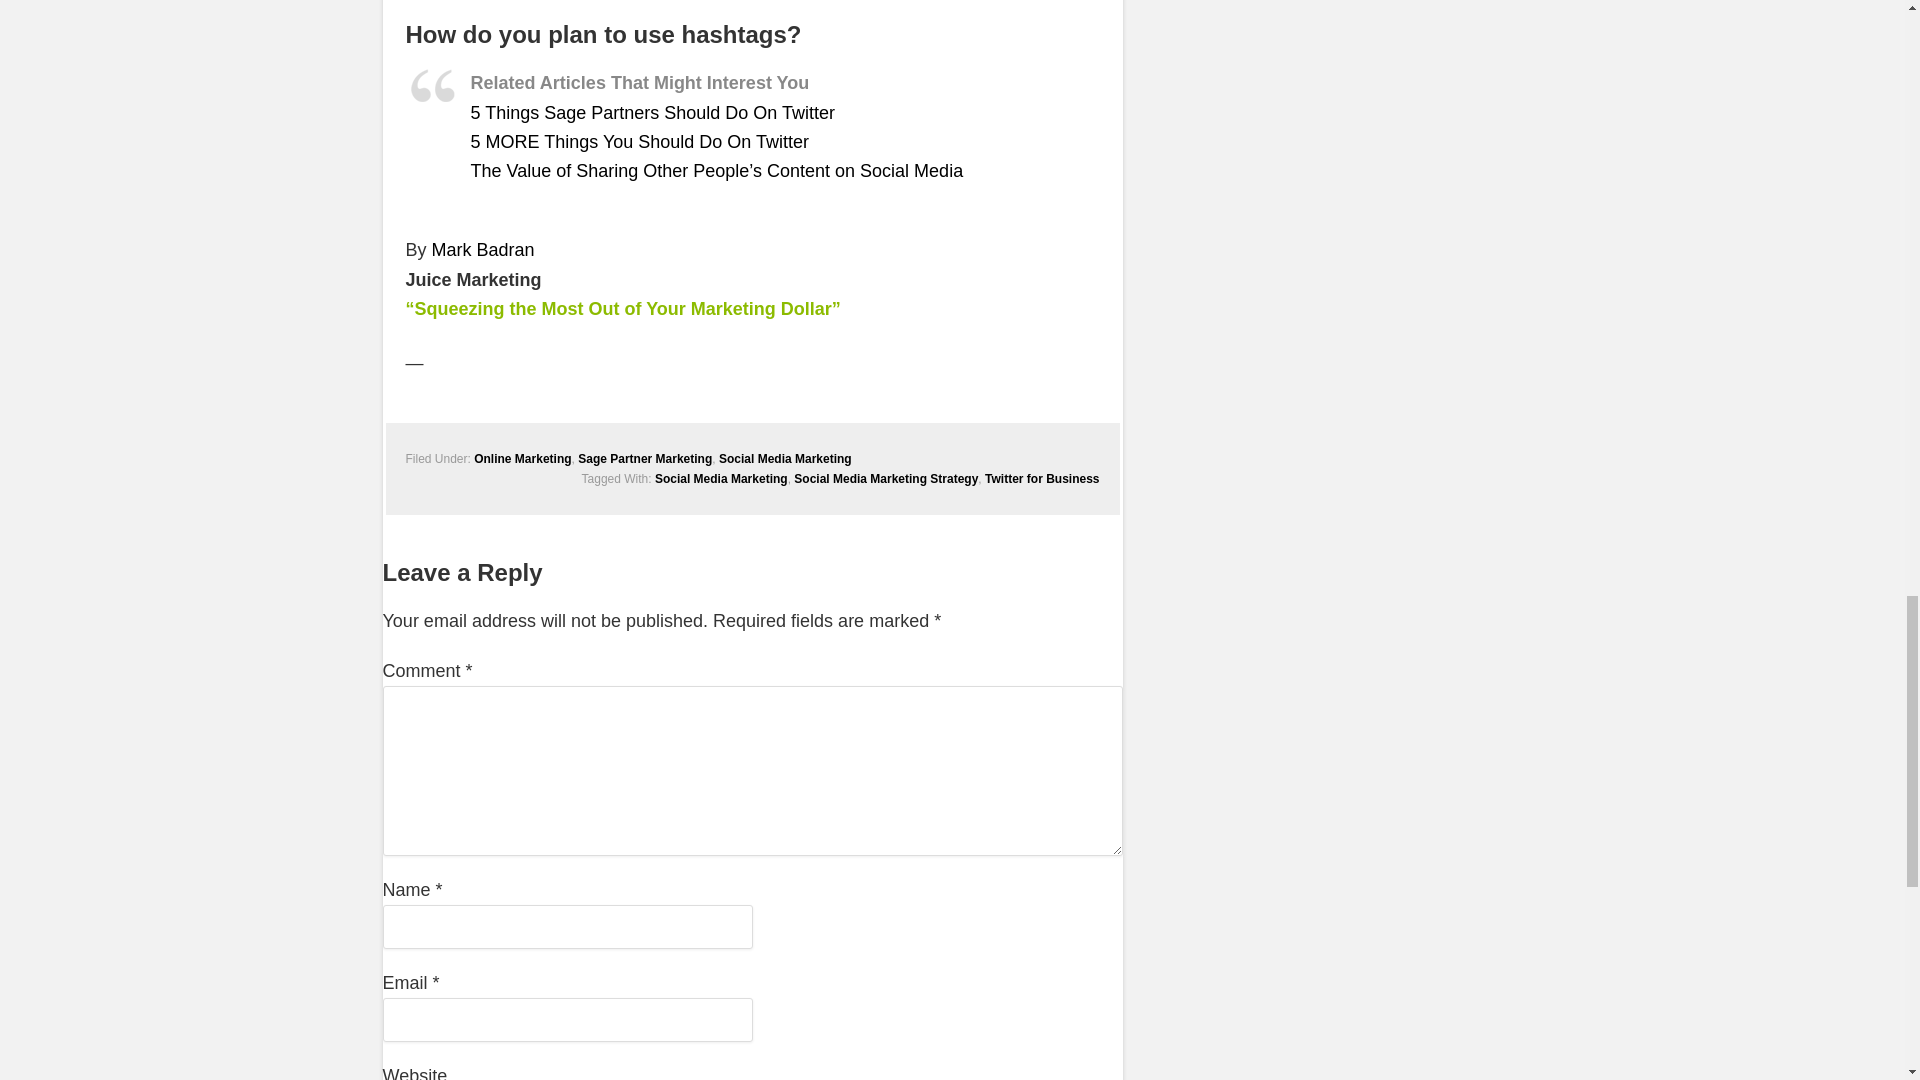  Describe the element at coordinates (639, 142) in the screenshot. I see `5 More Things on Twitter` at that location.